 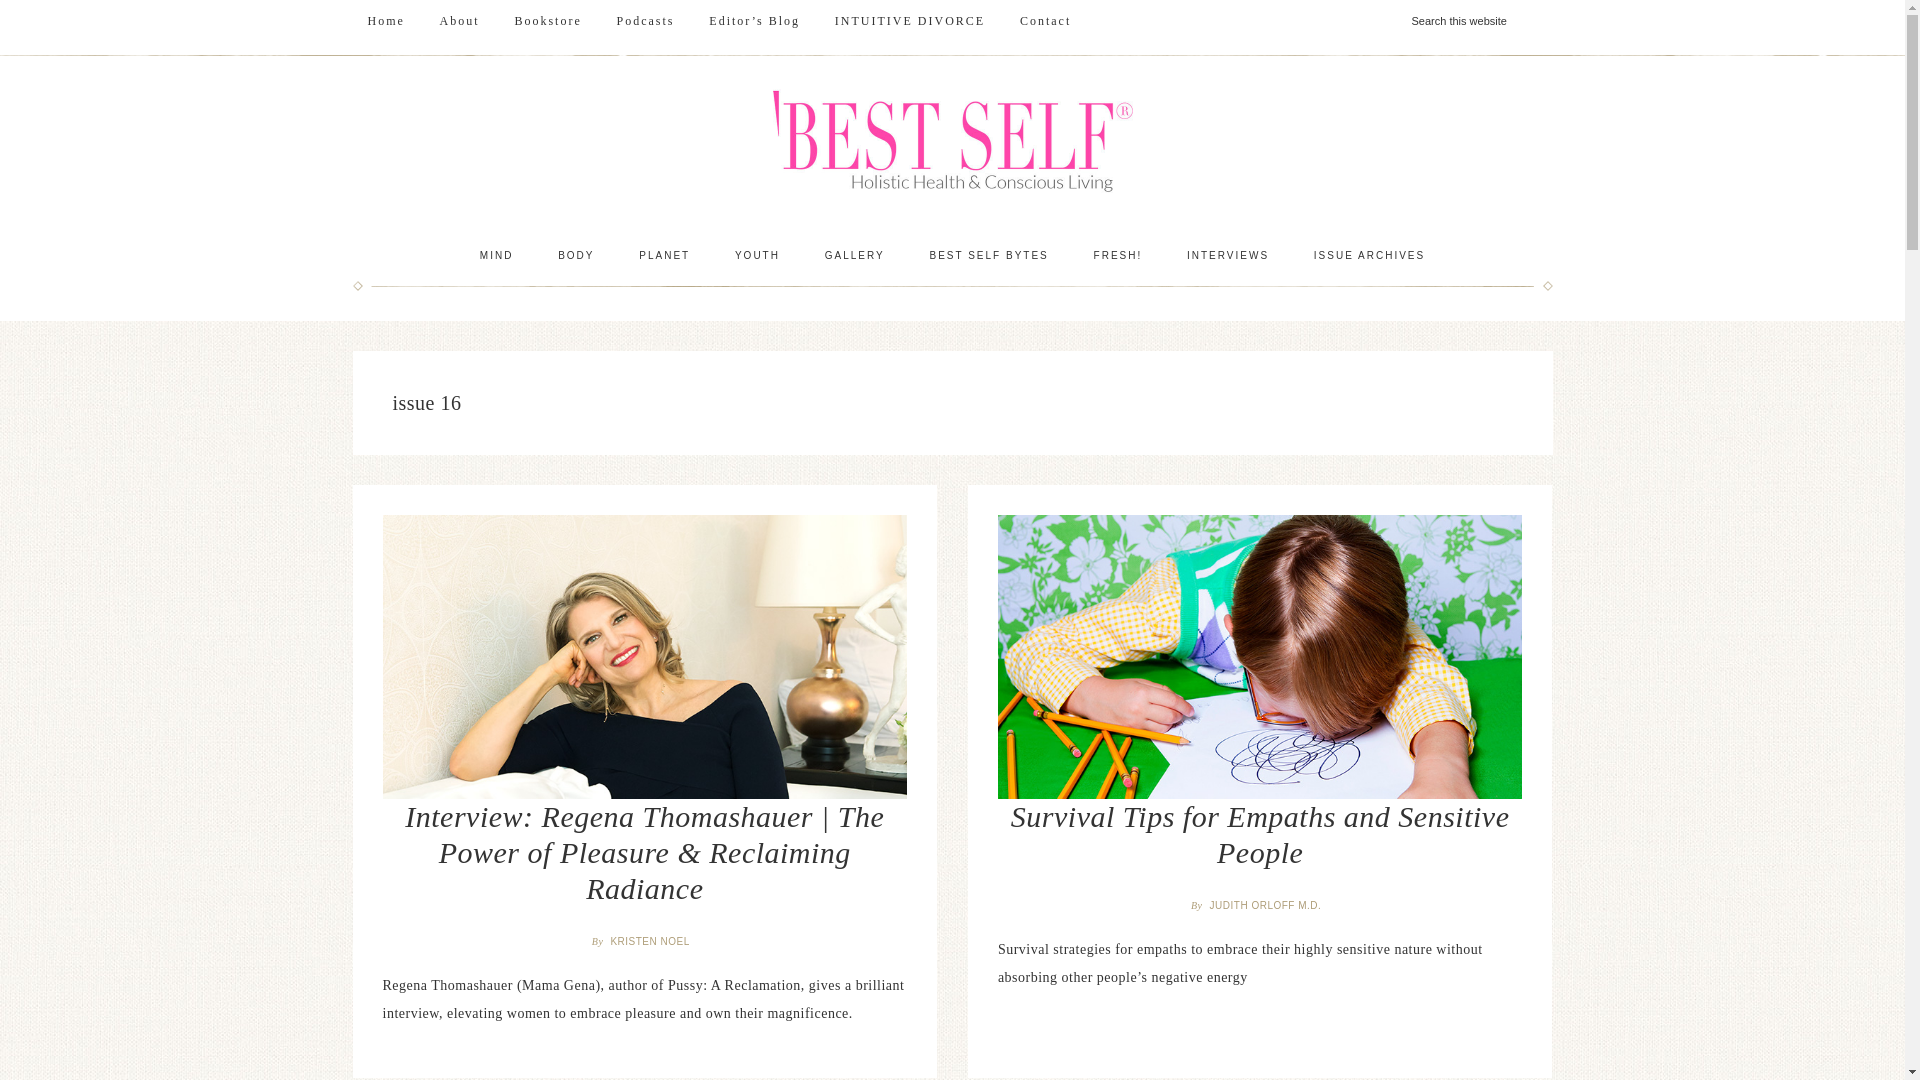 I want to click on Contact, so click(x=1045, y=21).